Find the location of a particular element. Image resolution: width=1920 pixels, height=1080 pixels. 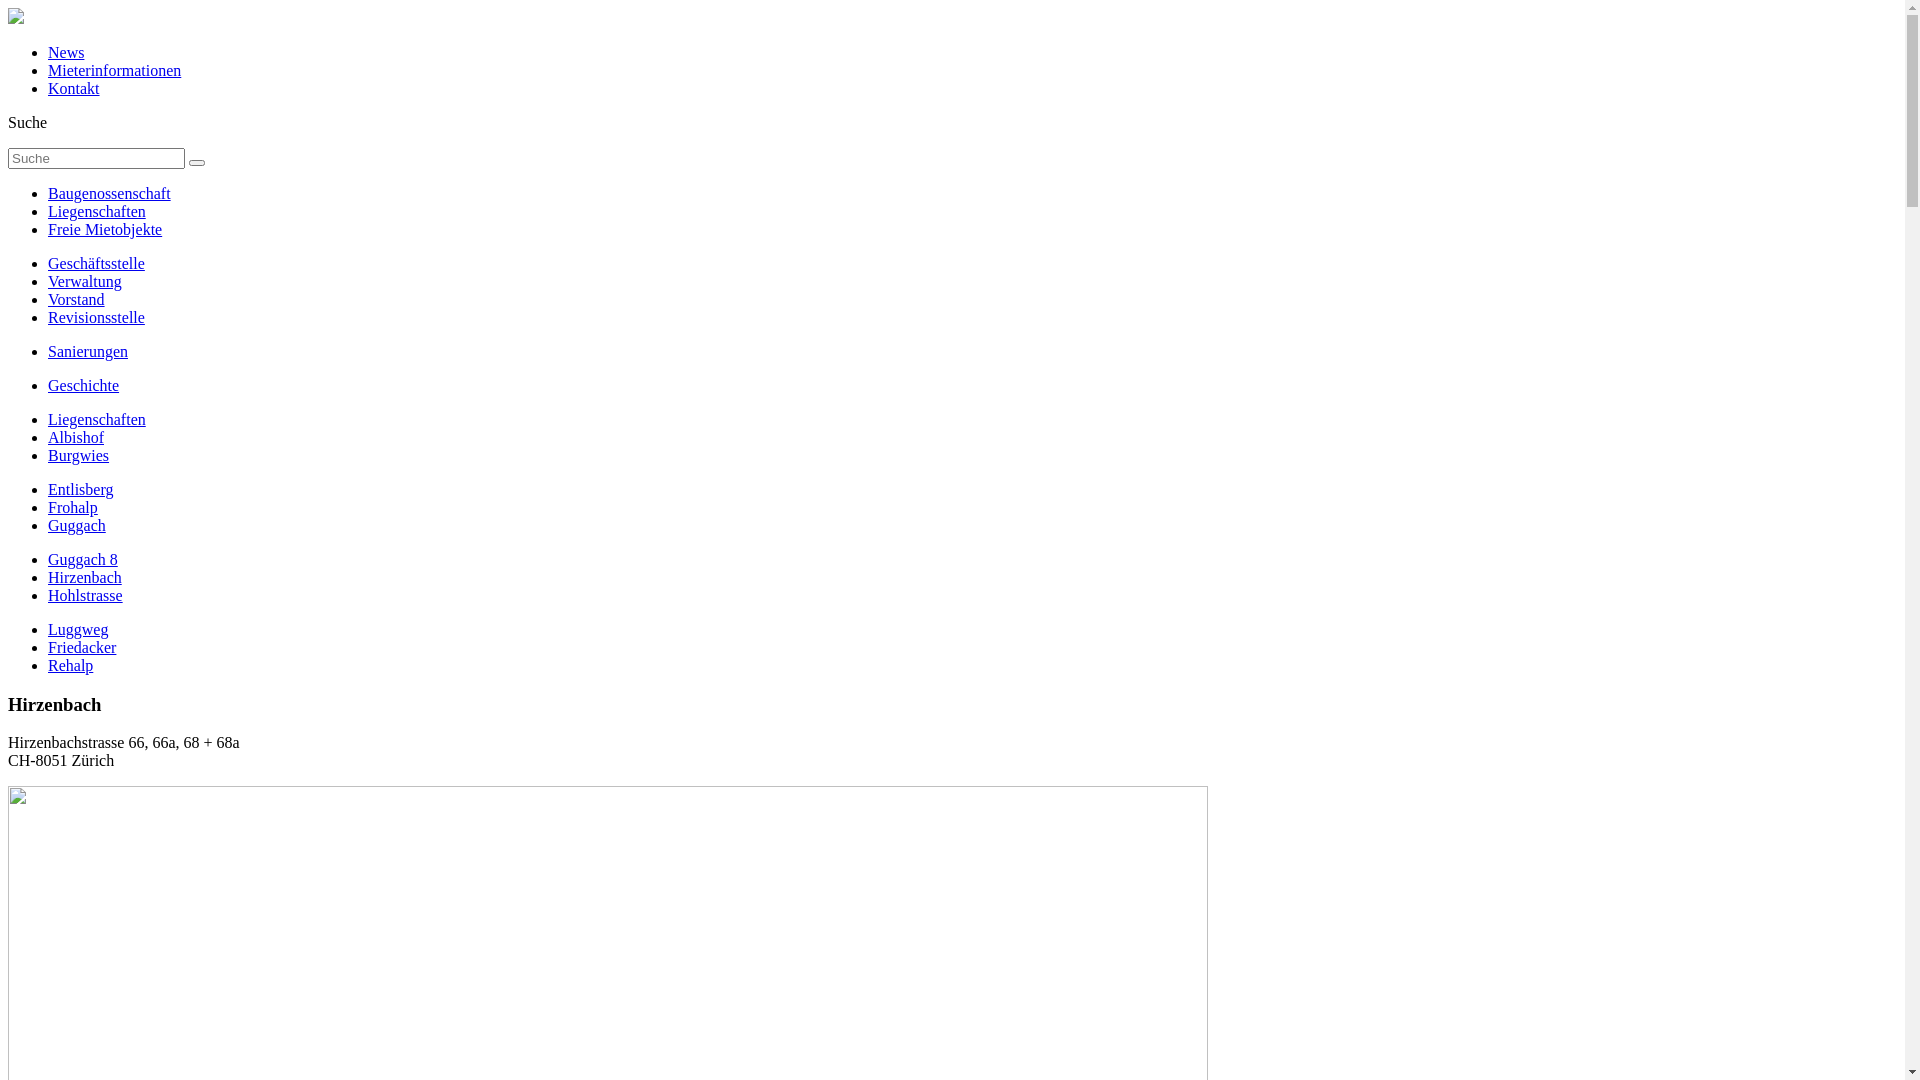

News is located at coordinates (66, 52).